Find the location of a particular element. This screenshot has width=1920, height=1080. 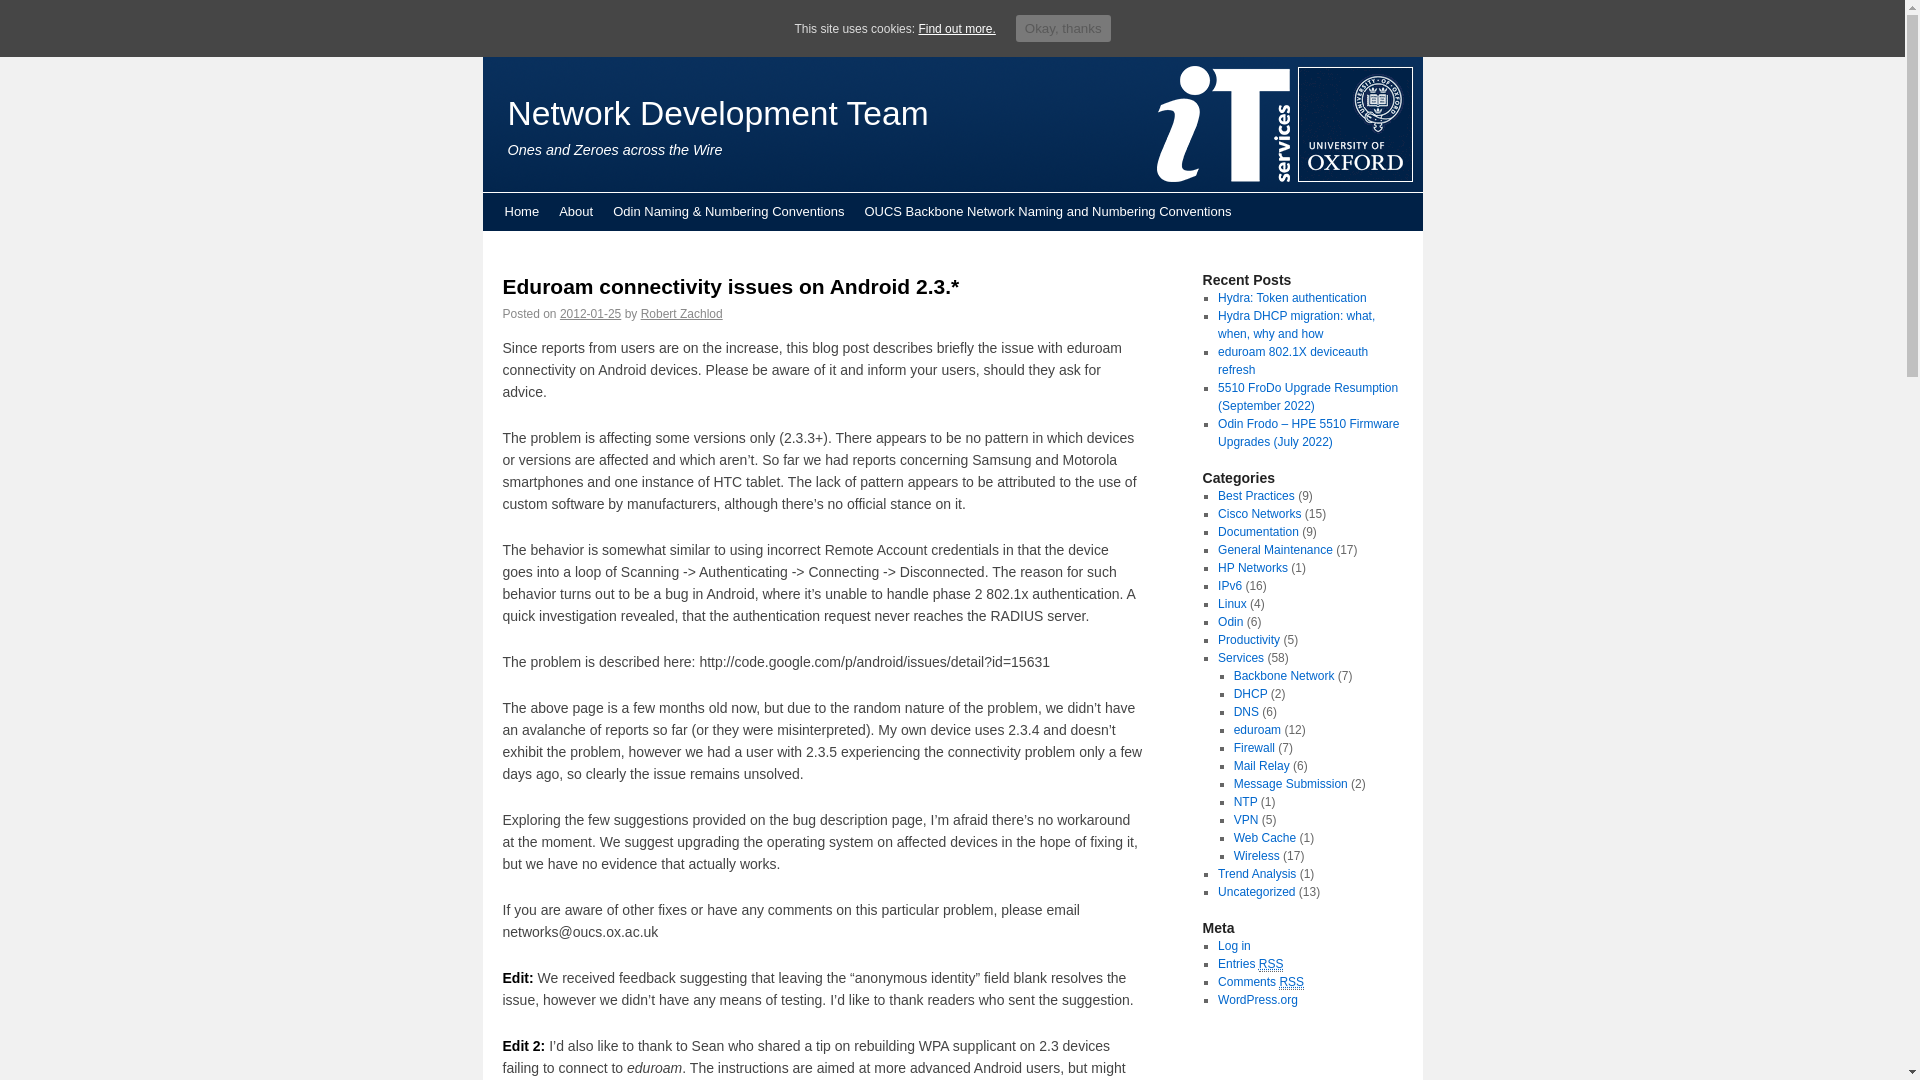

Really Simple Syndication is located at coordinates (1272, 964).